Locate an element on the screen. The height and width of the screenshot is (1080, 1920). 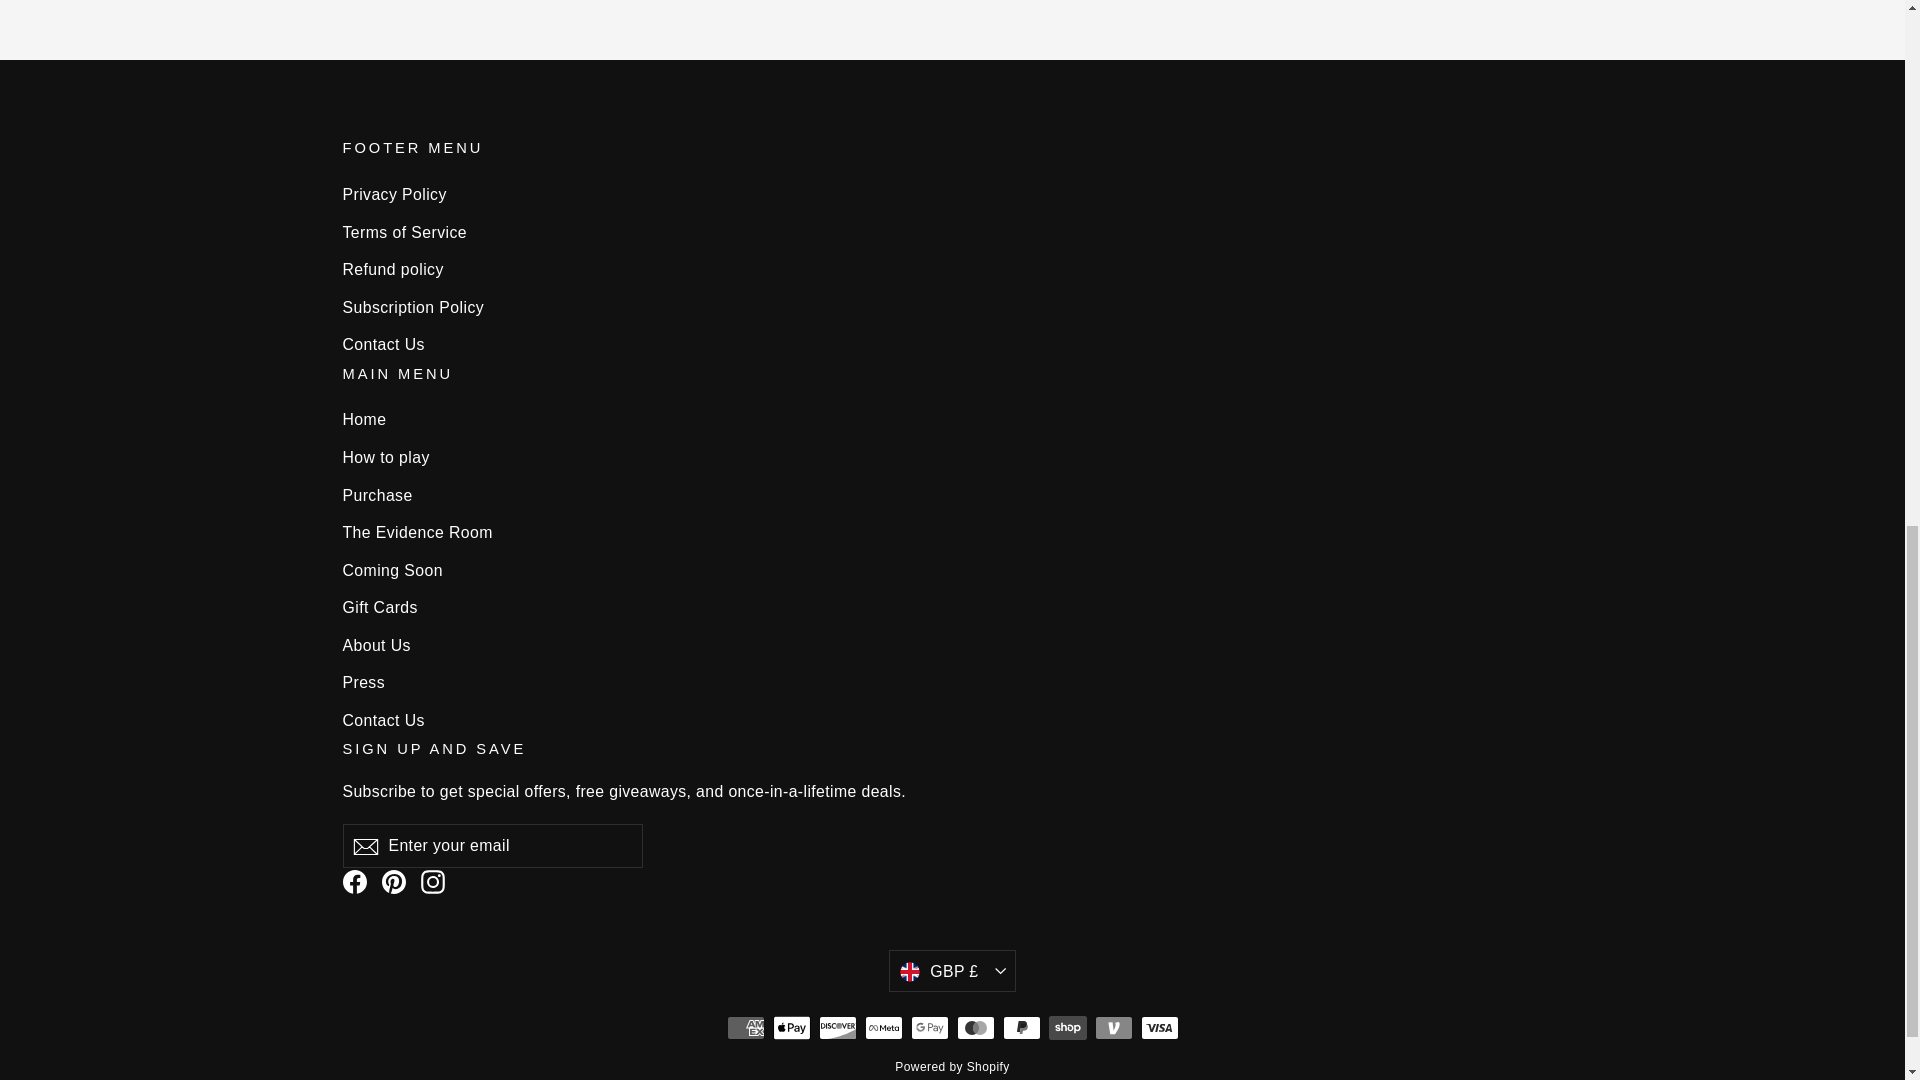
Discover is located at coordinates (836, 1028).